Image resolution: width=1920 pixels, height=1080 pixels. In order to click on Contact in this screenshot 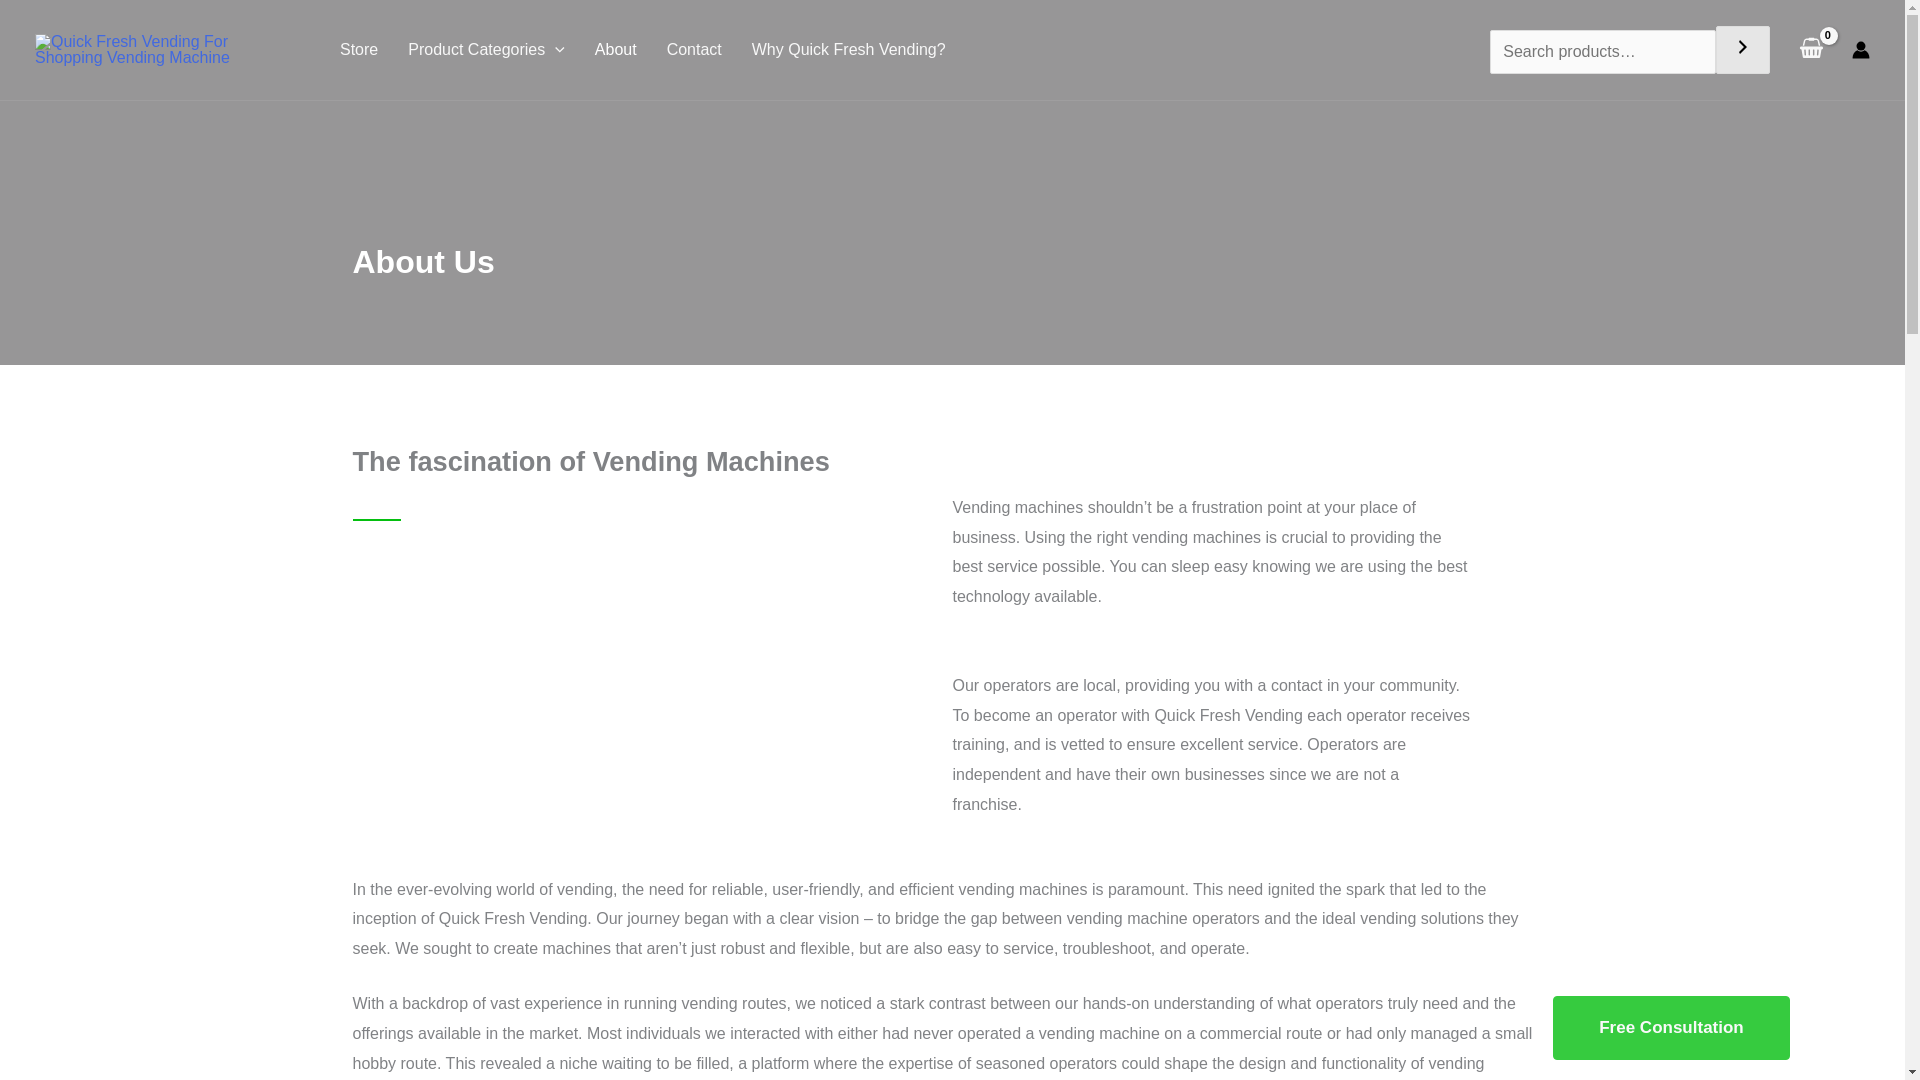, I will do `click(694, 50)`.